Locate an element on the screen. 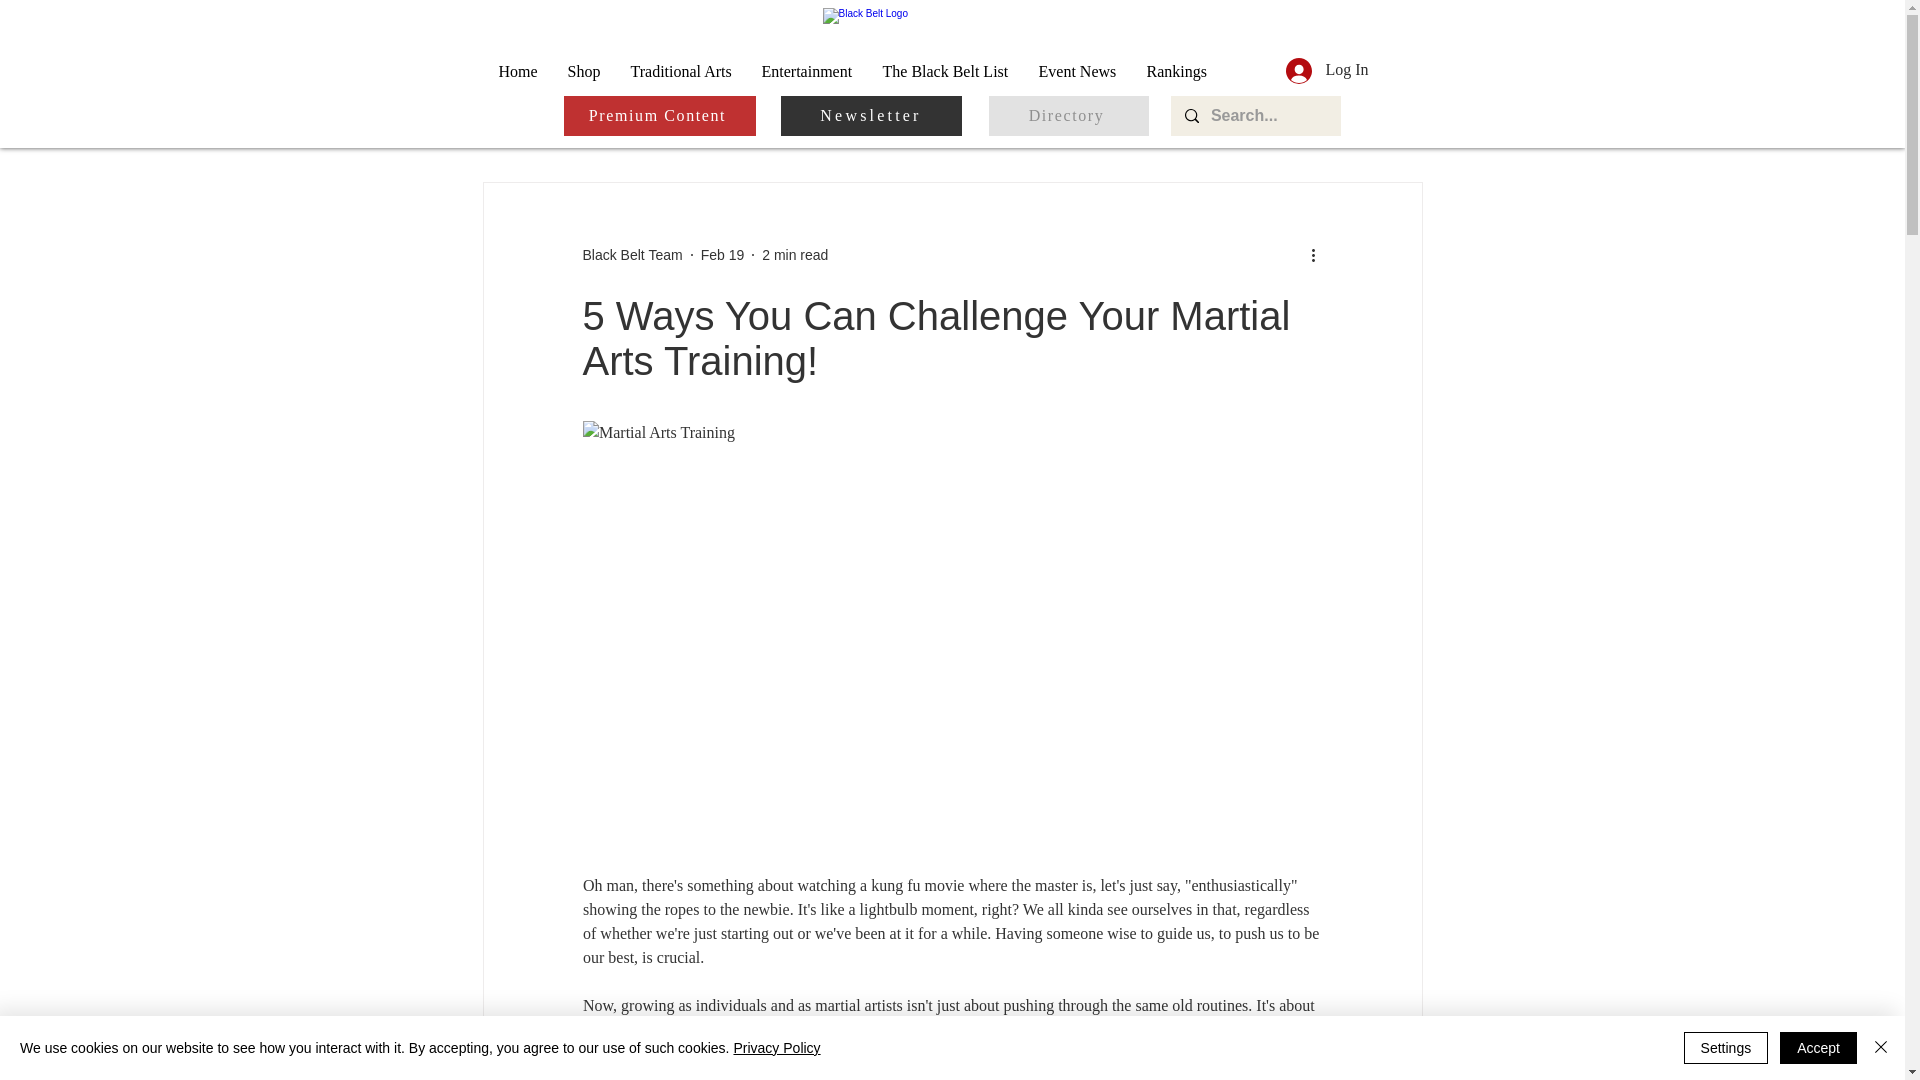  Event News is located at coordinates (1078, 70).